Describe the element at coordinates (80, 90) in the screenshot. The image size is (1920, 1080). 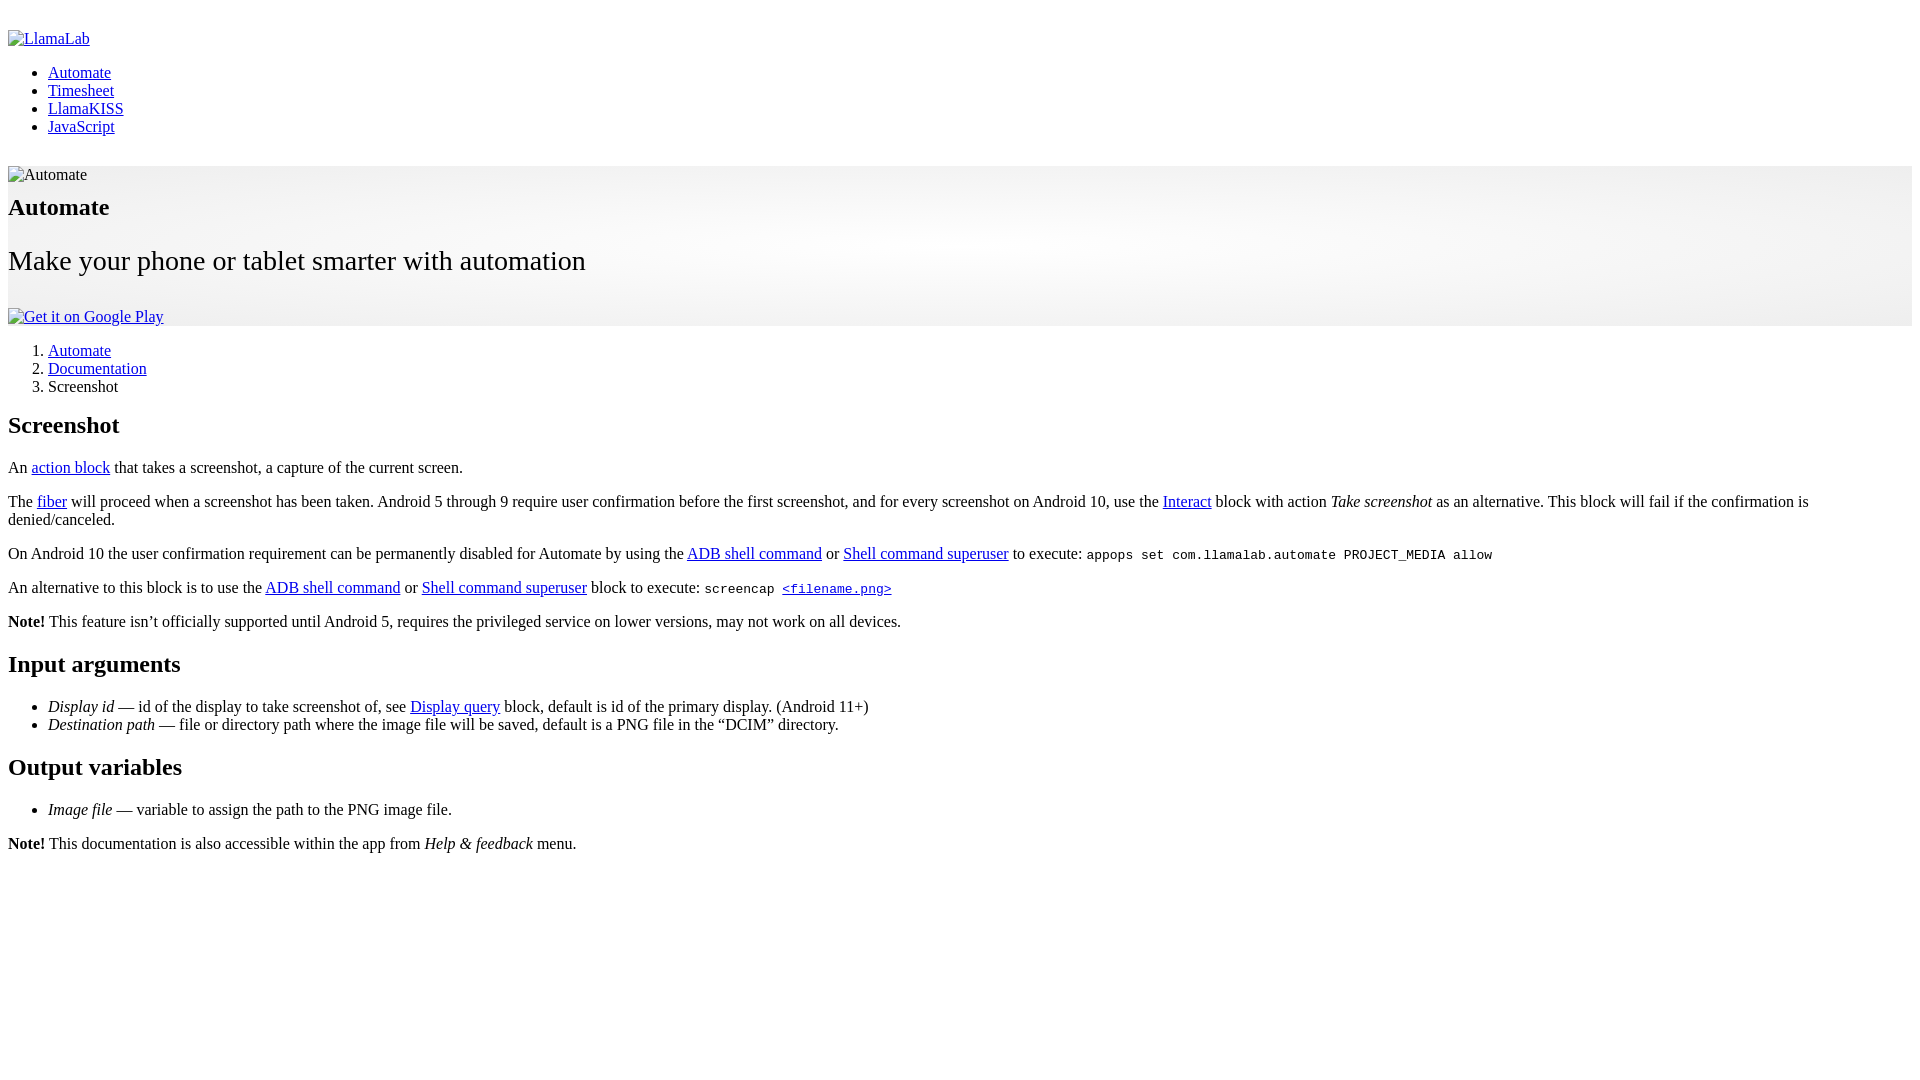
I see `Timesheet` at that location.